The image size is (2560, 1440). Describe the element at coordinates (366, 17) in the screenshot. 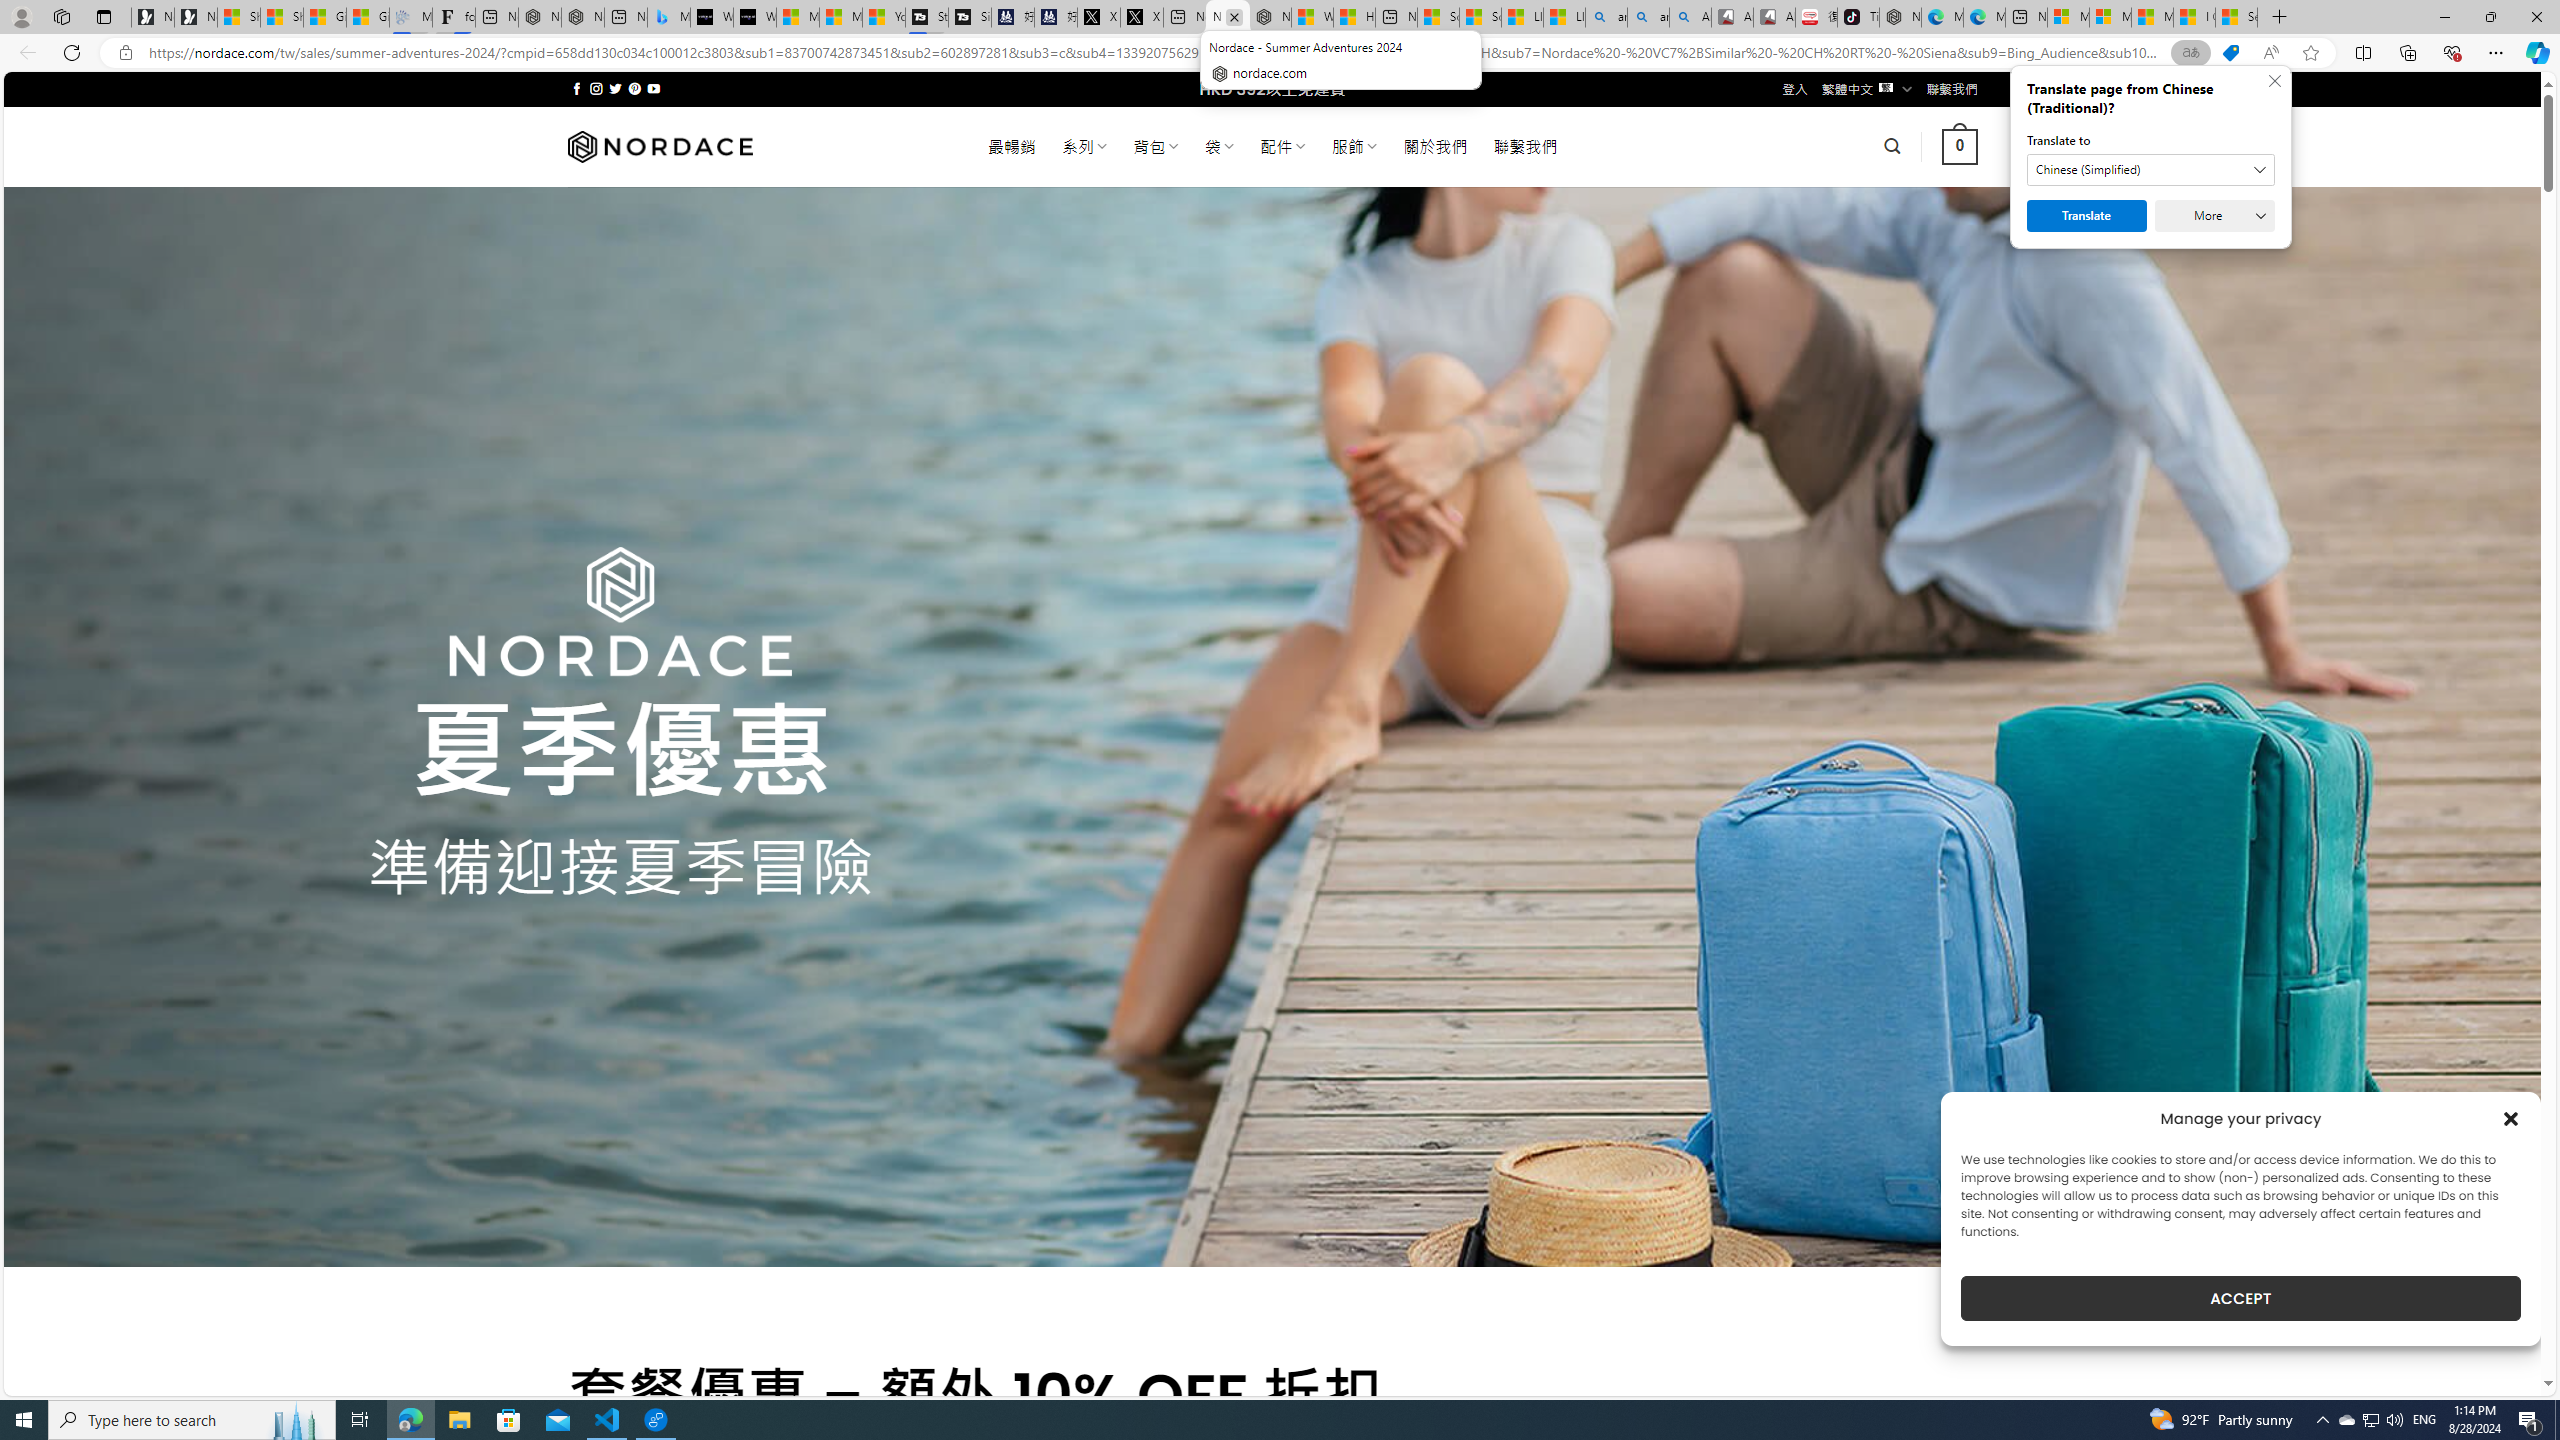

I see `Gilma and Hector both pose tropical trouble for Hawaii` at that location.